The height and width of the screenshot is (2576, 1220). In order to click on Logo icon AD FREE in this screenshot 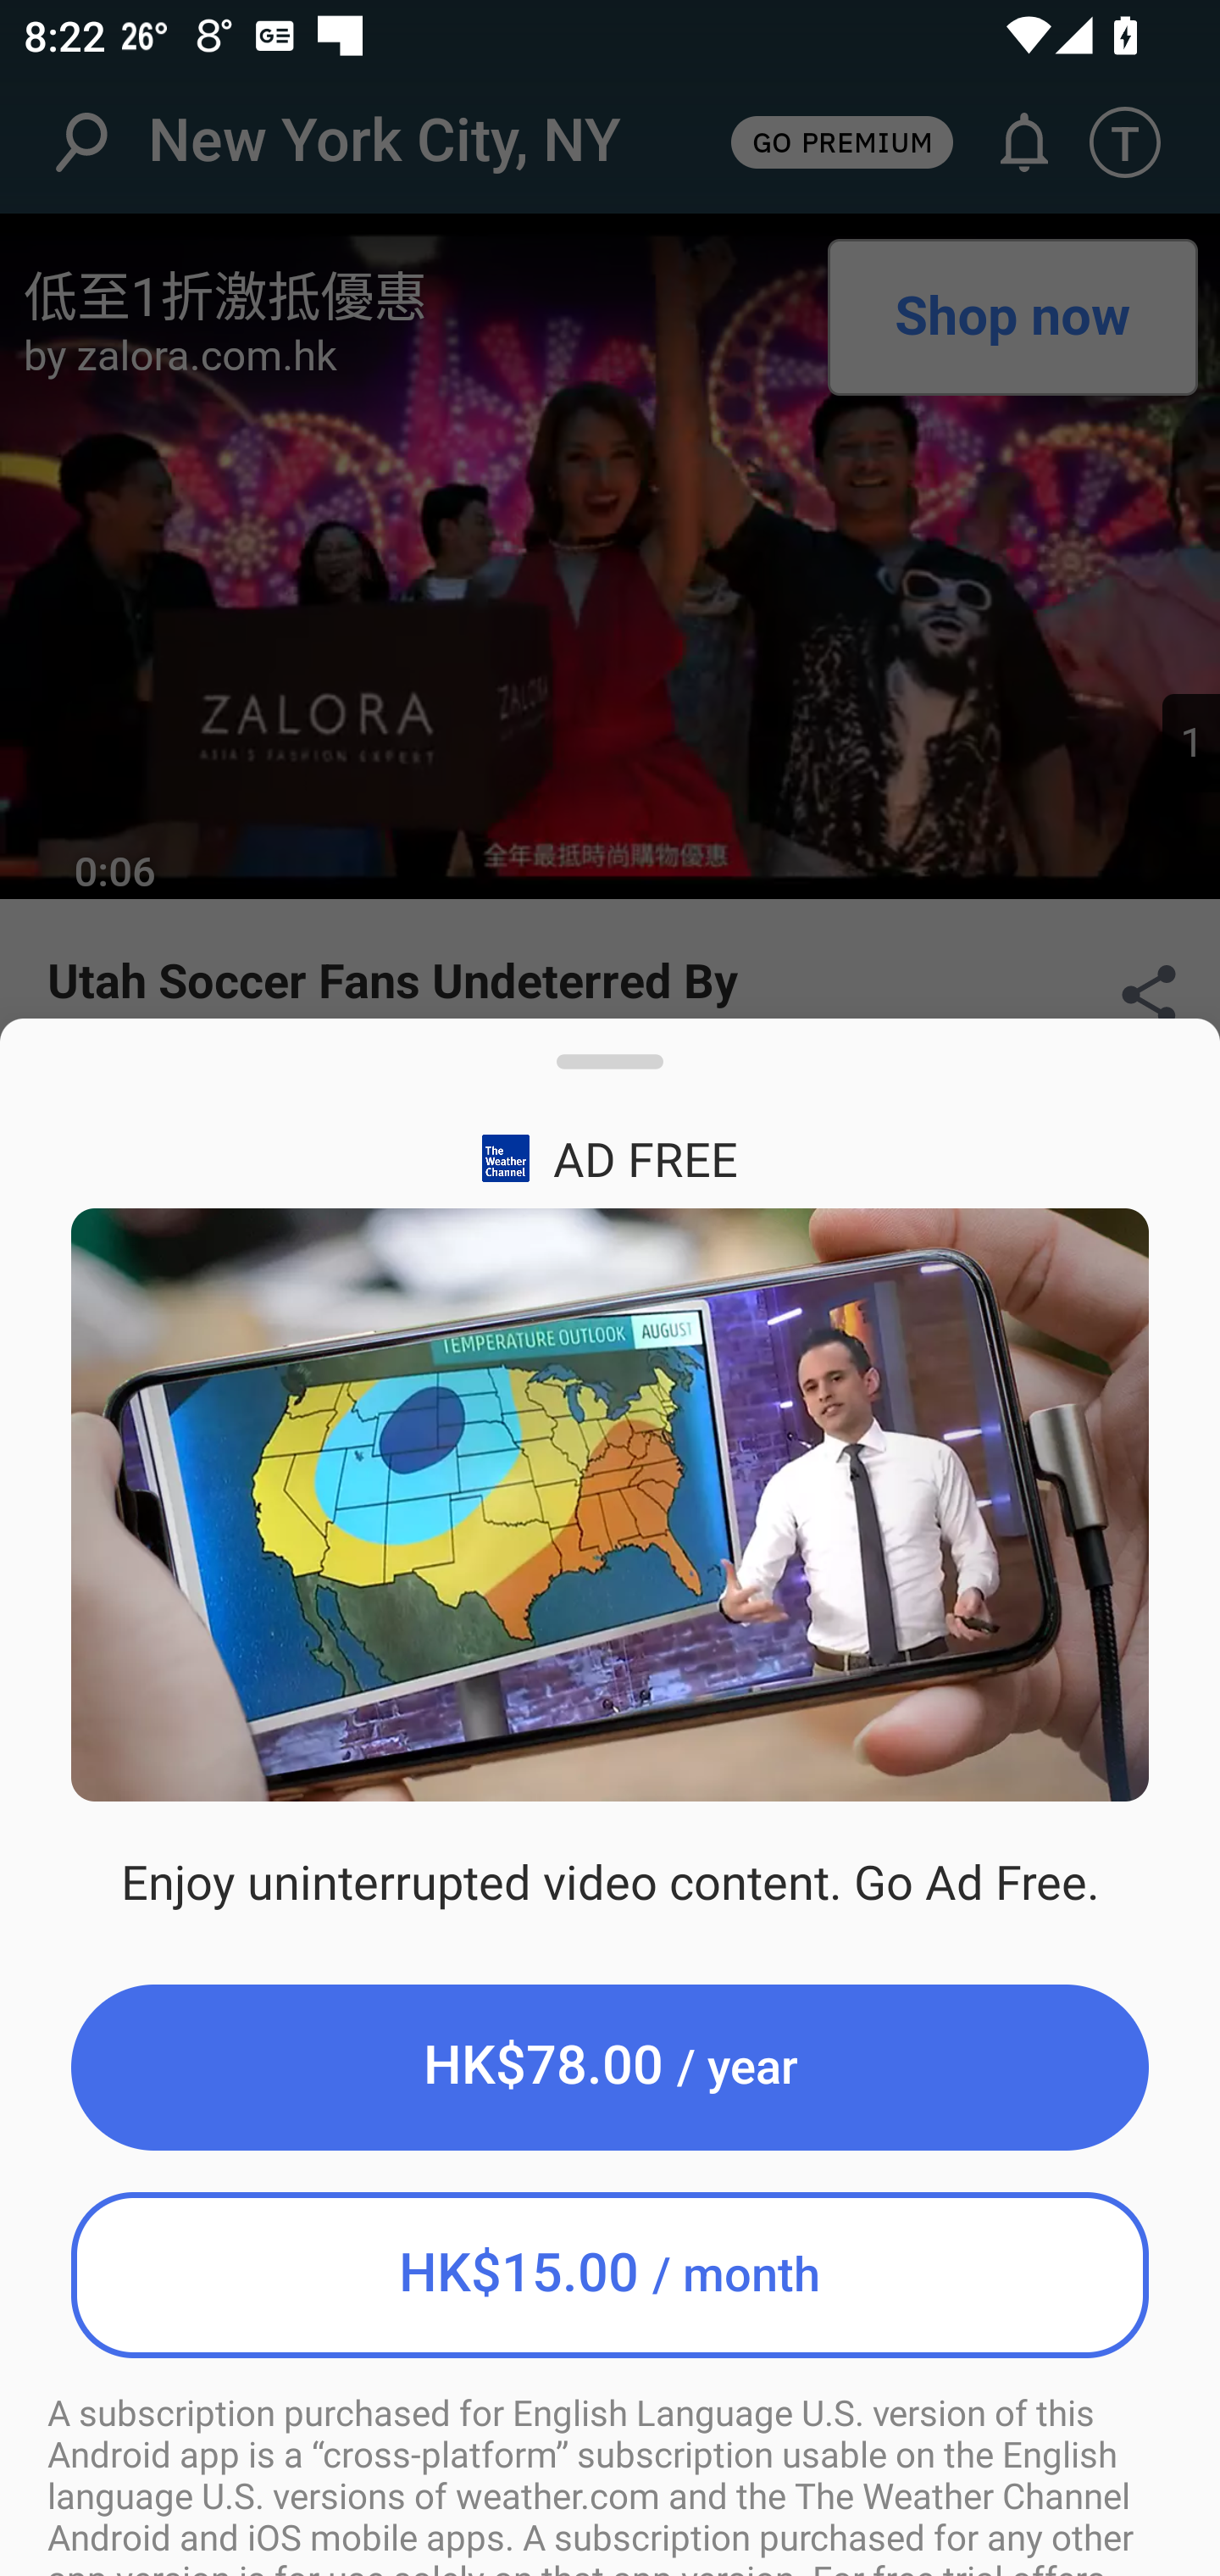, I will do `click(610, 1158)`.